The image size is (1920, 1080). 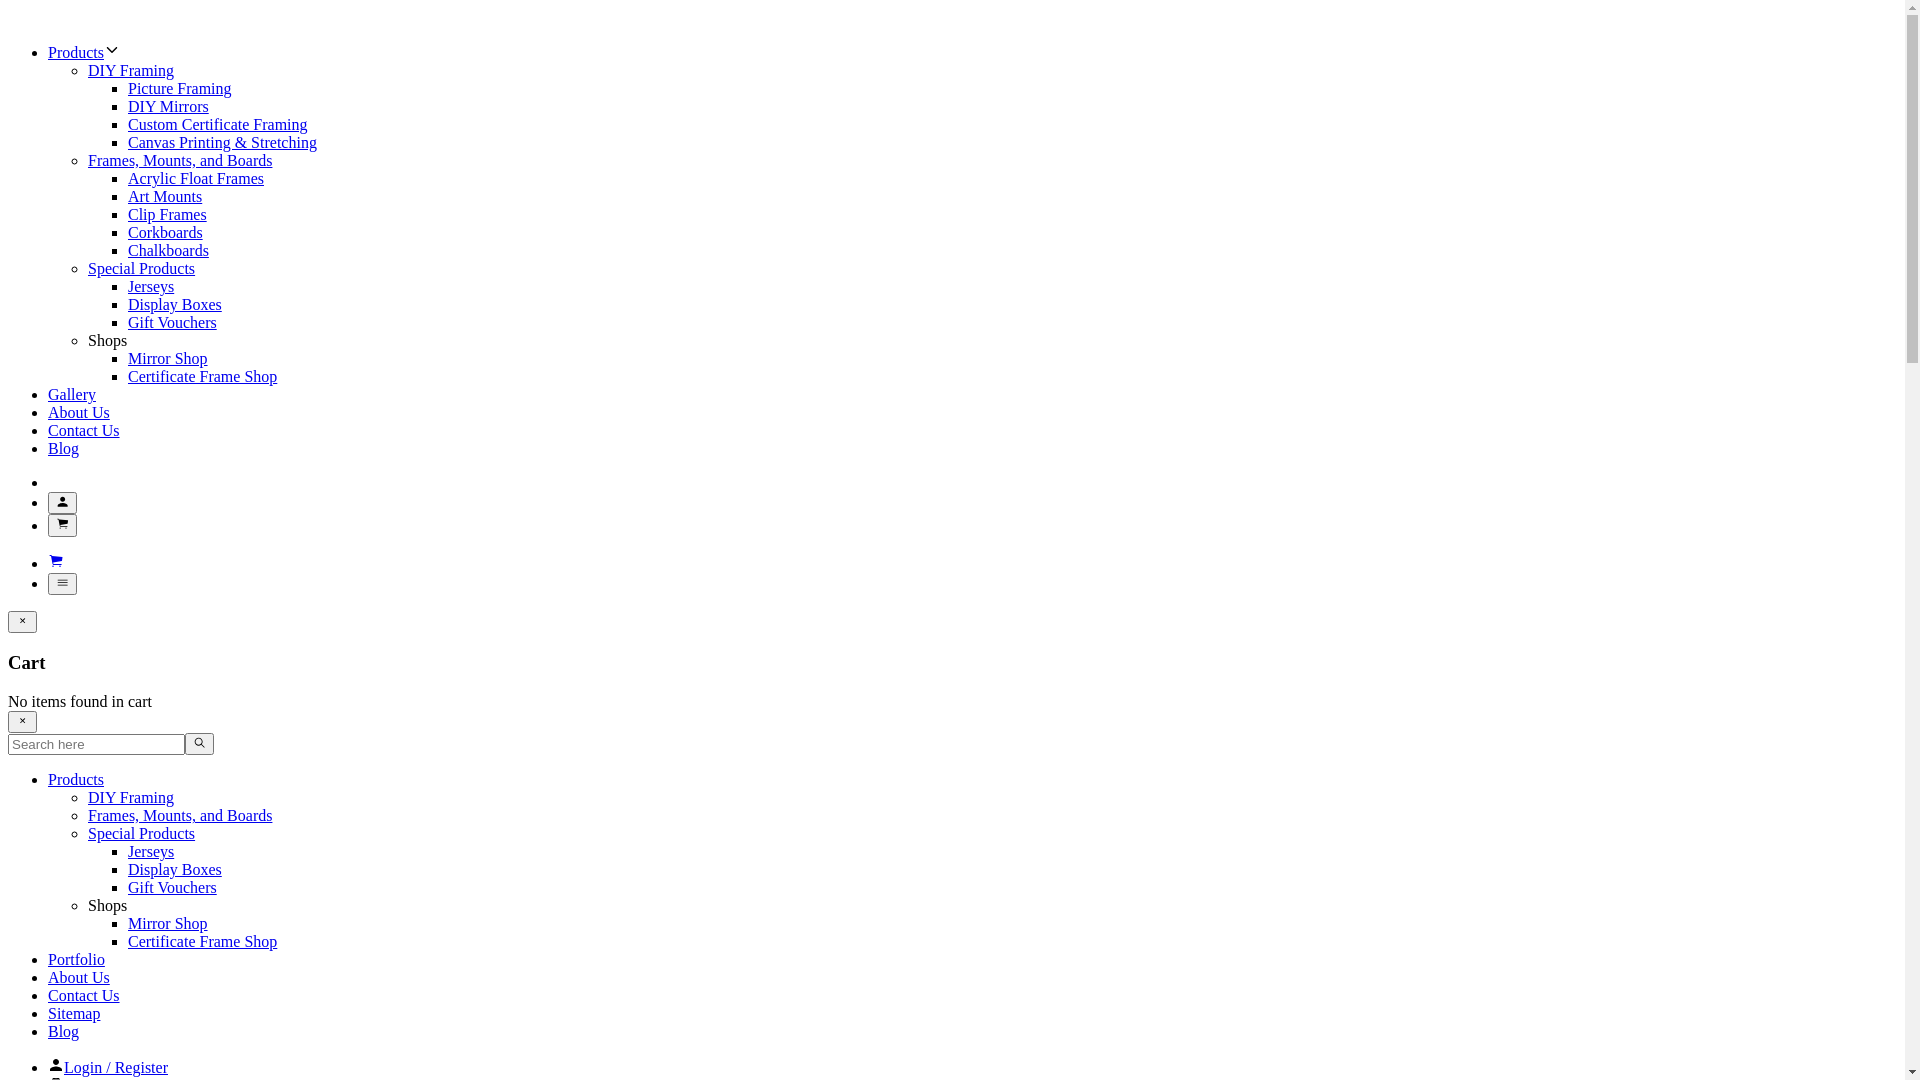 What do you see at coordinates (116, 1068) in the screenshot?
I see `Login / Register` at bounding box center [116, 1068].